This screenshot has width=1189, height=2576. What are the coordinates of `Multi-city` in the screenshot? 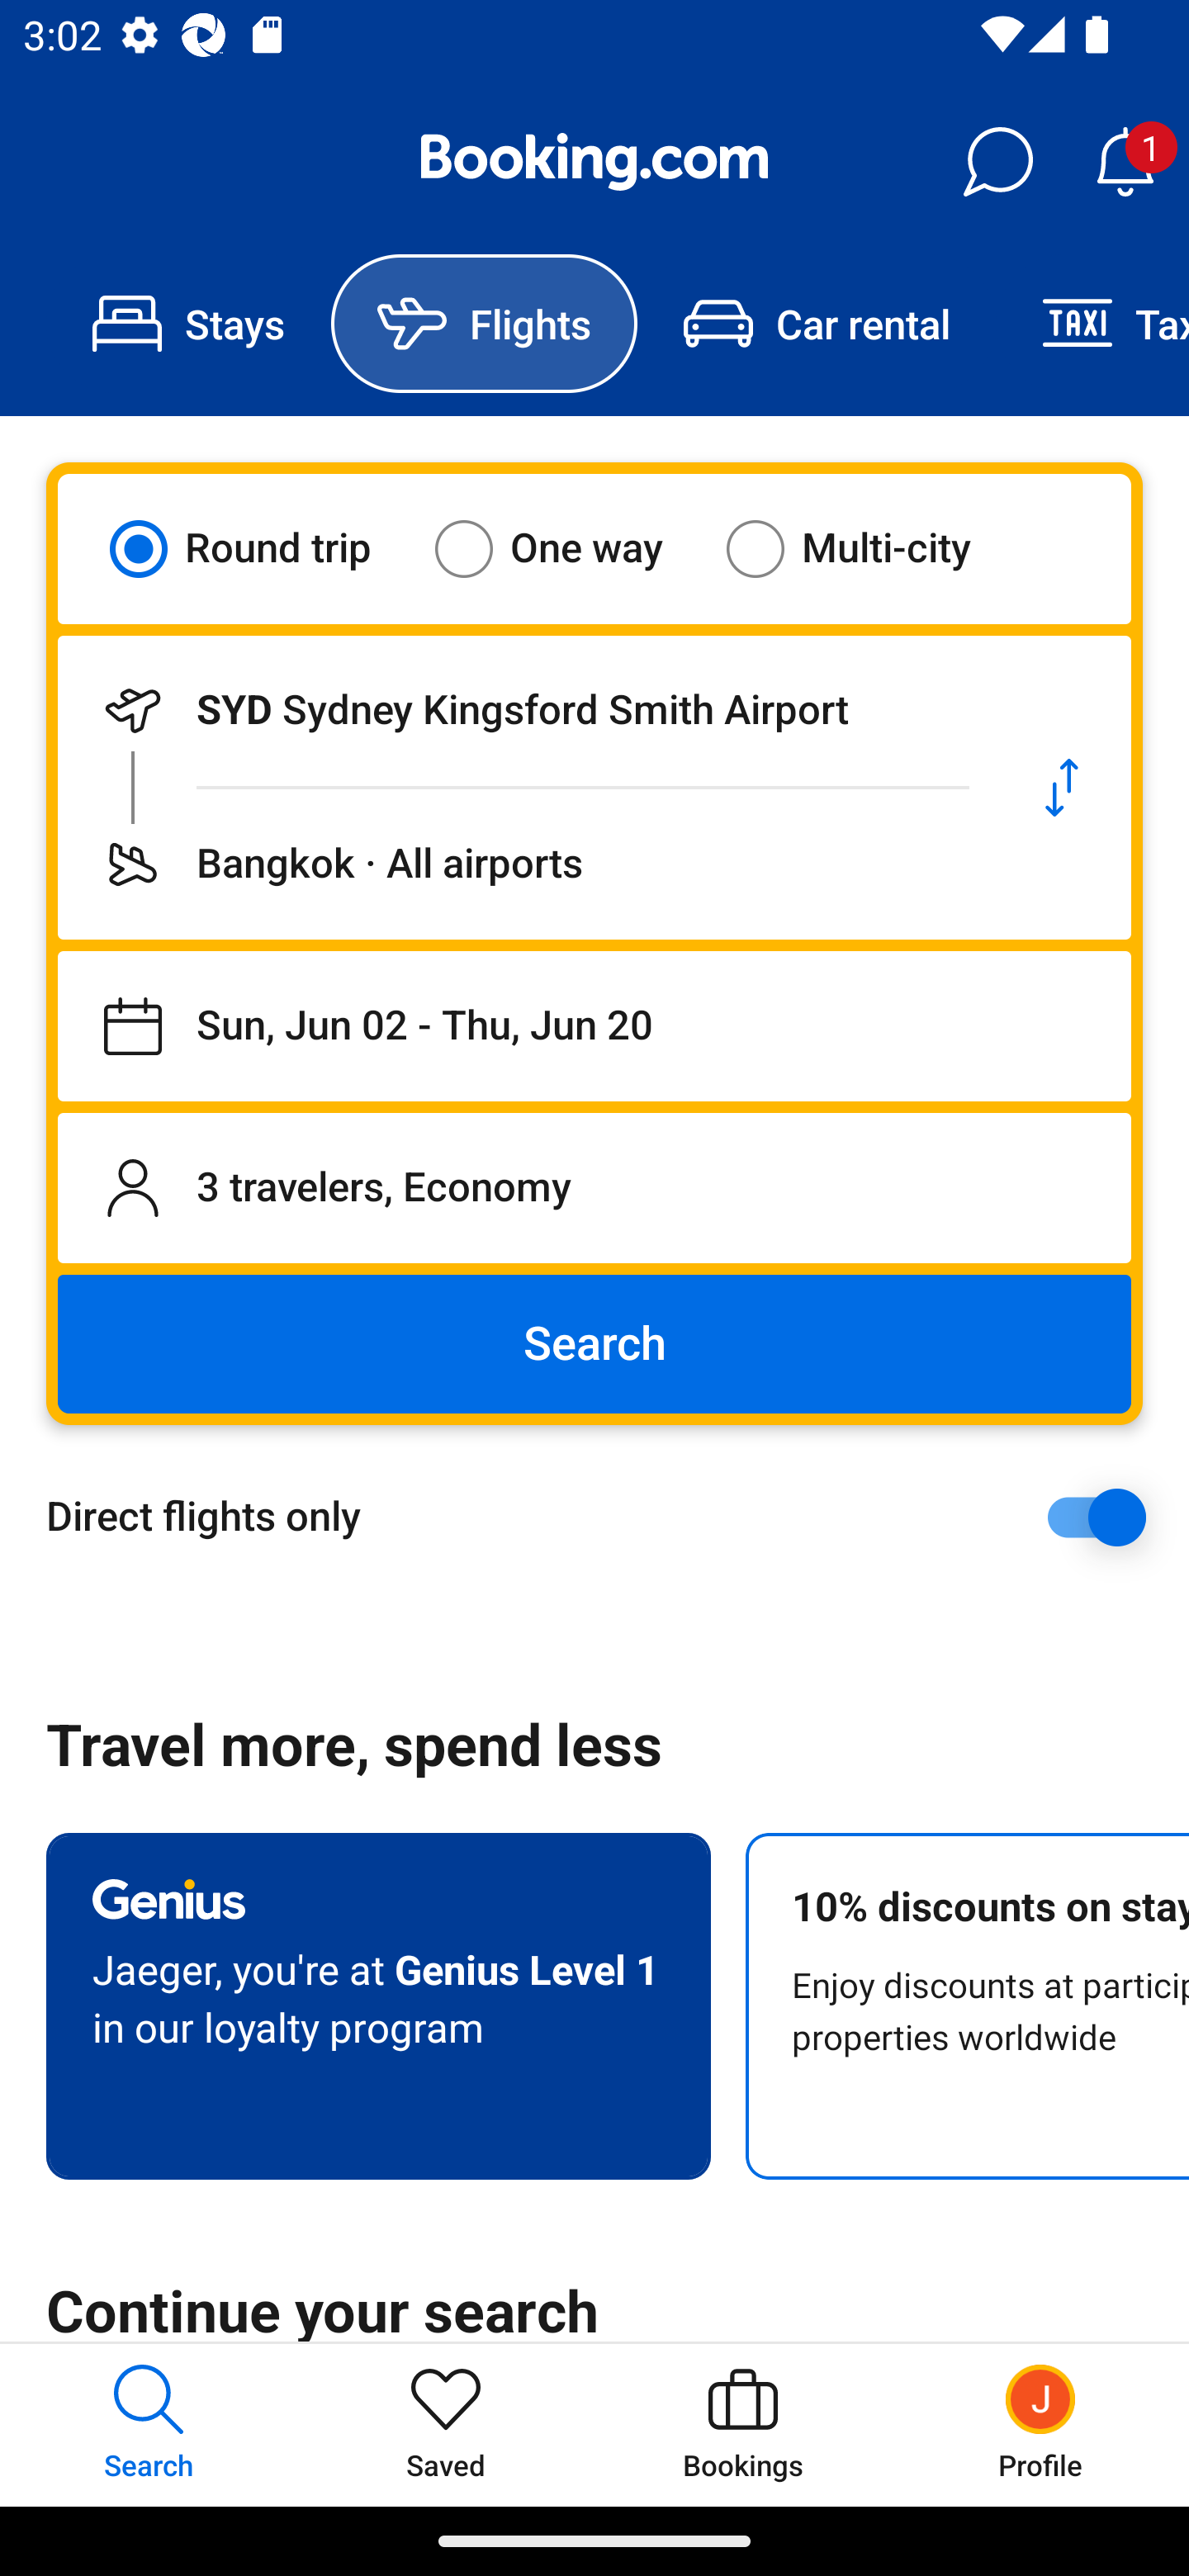 It's located at (869, 548).